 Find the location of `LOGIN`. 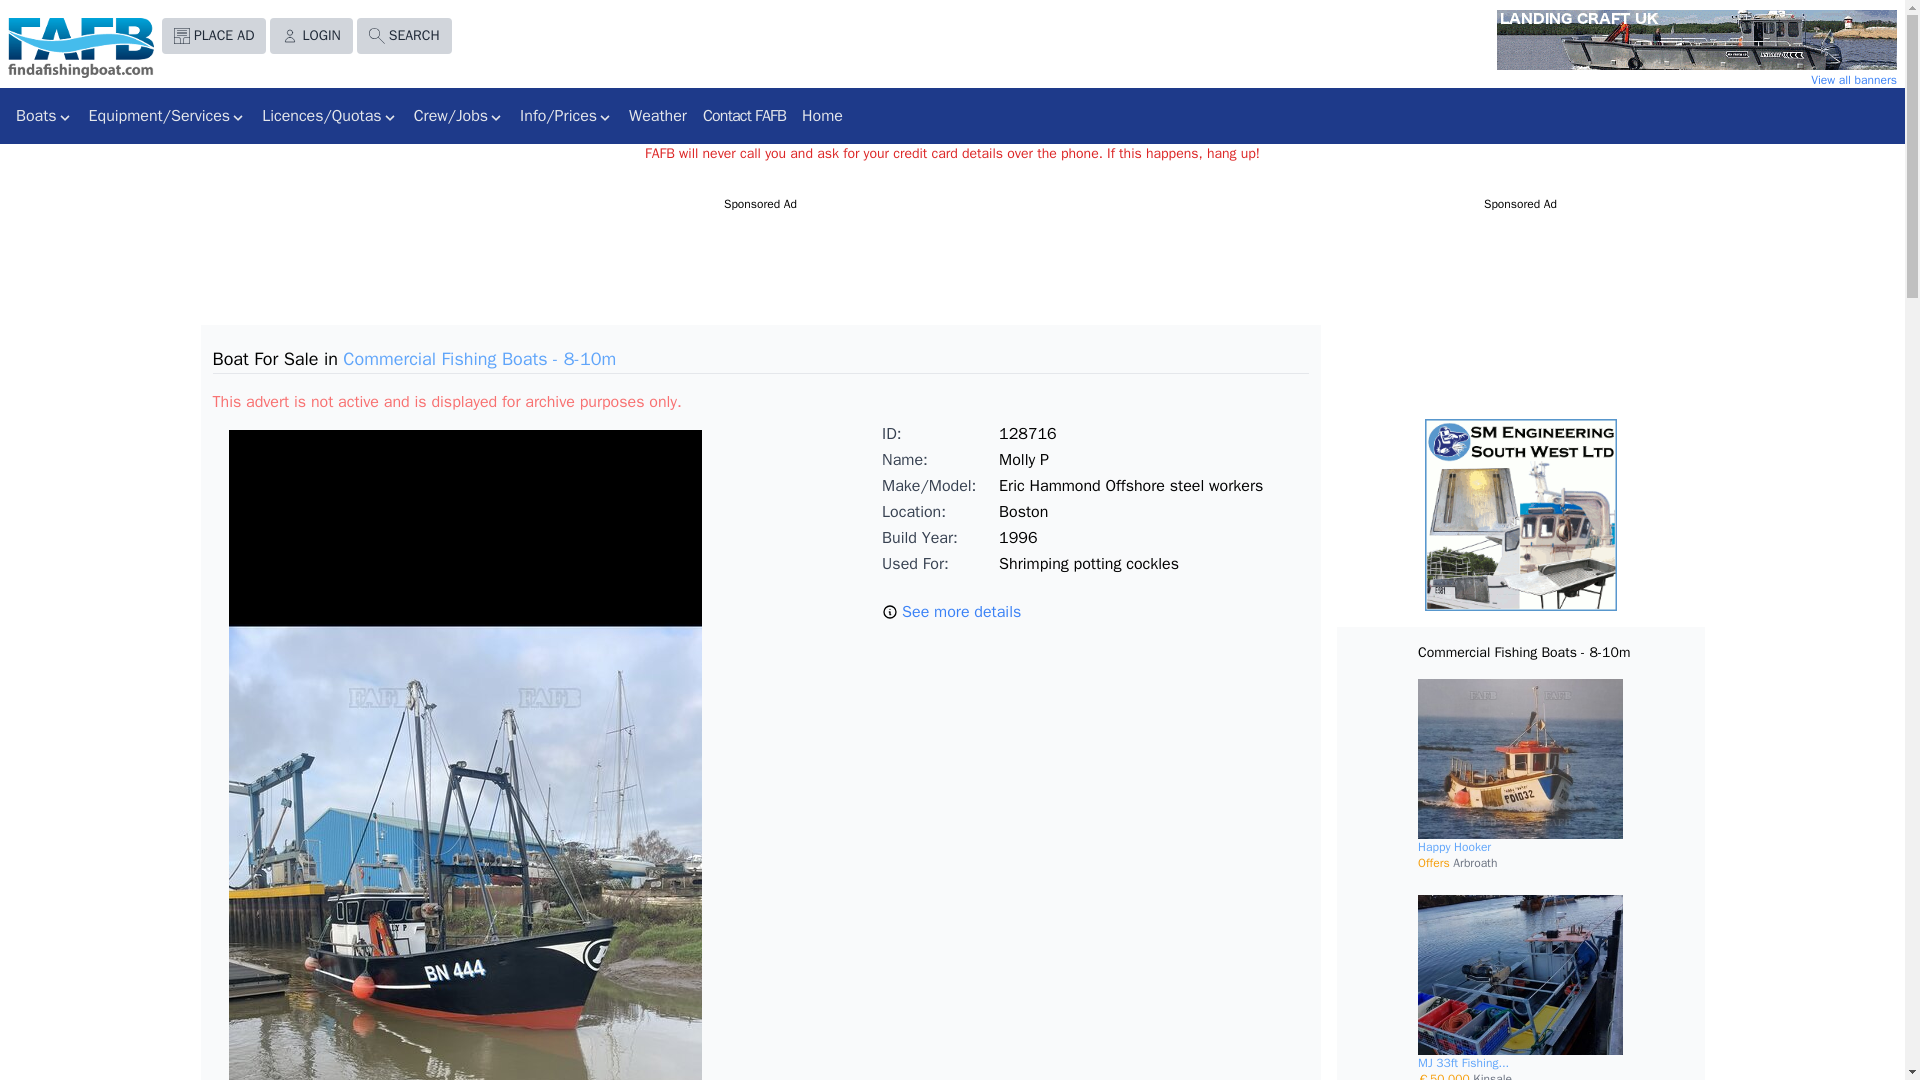

LOGIN is located at coordinates (310, 38).